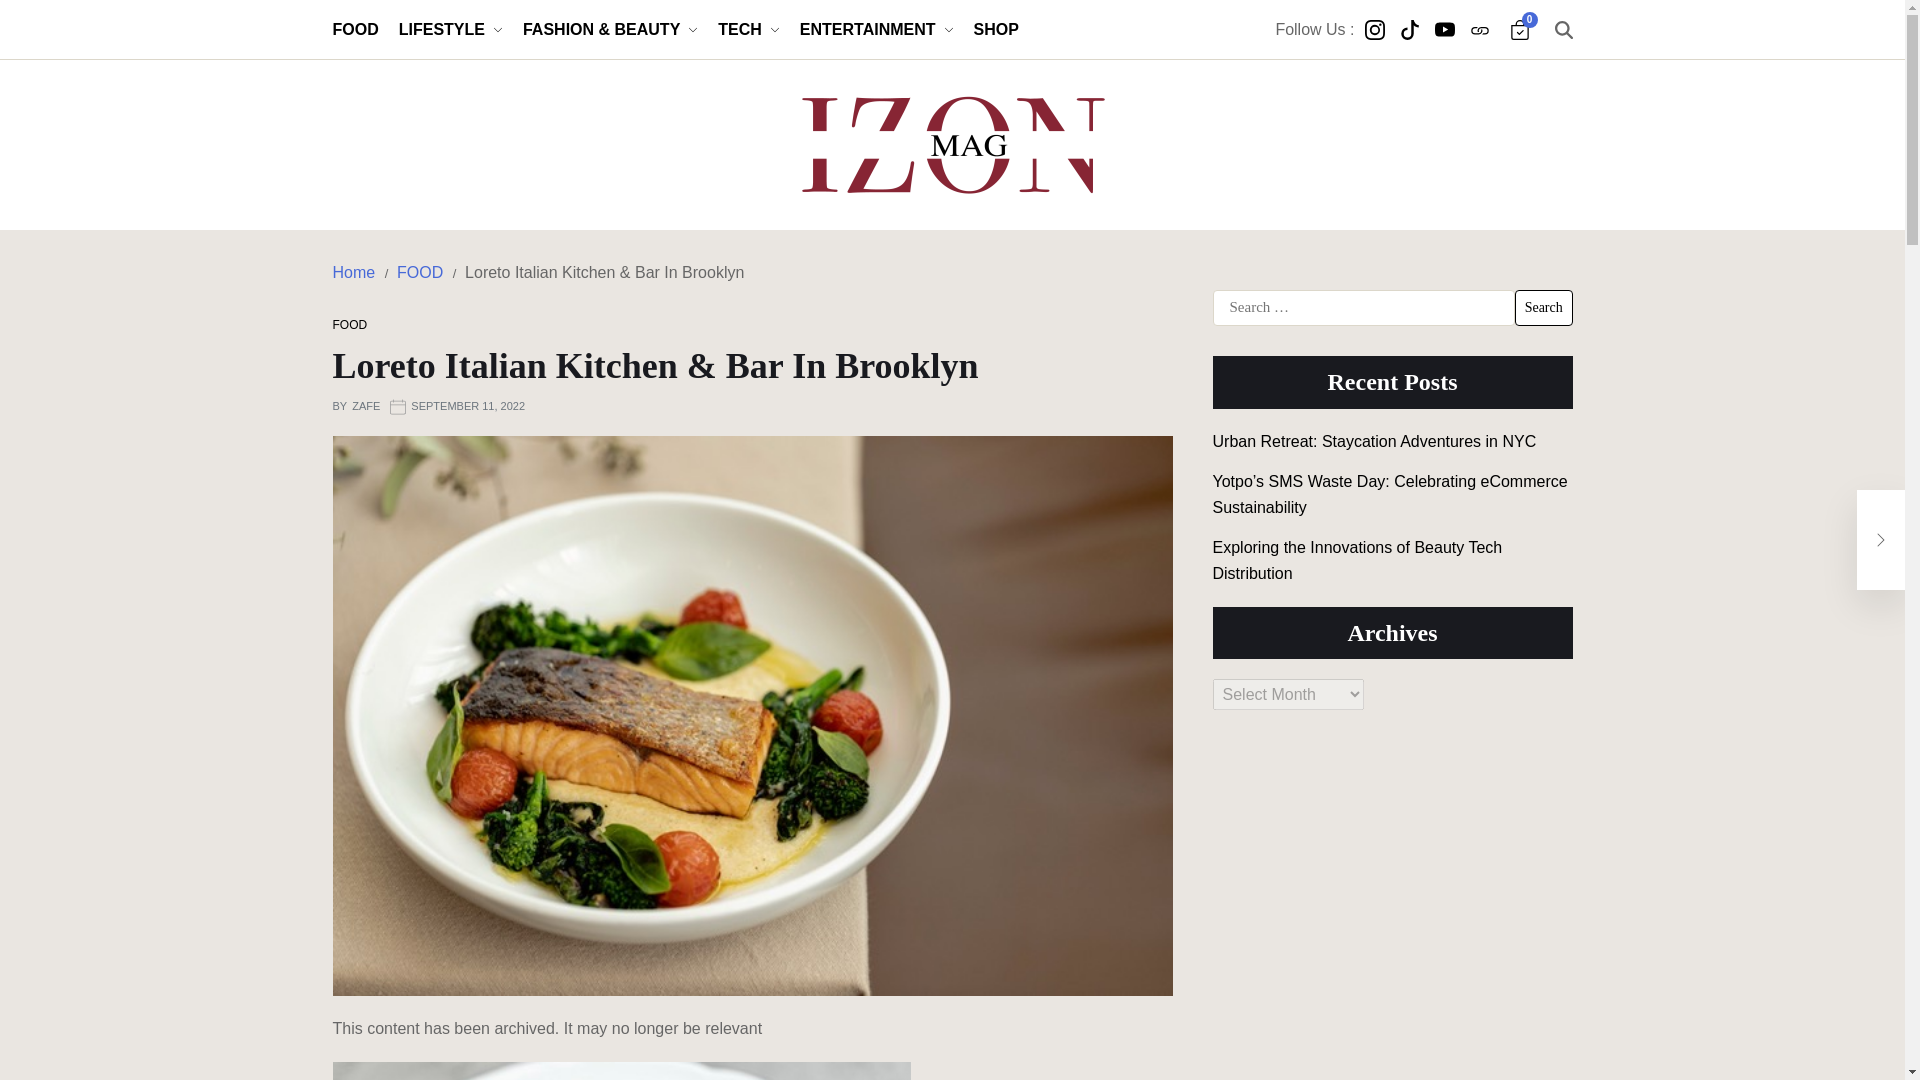 This screenshot has width=1920, height=1080. Describe the element at coordinates (748, 30) in the screenshot. I see `TECH` at that location.